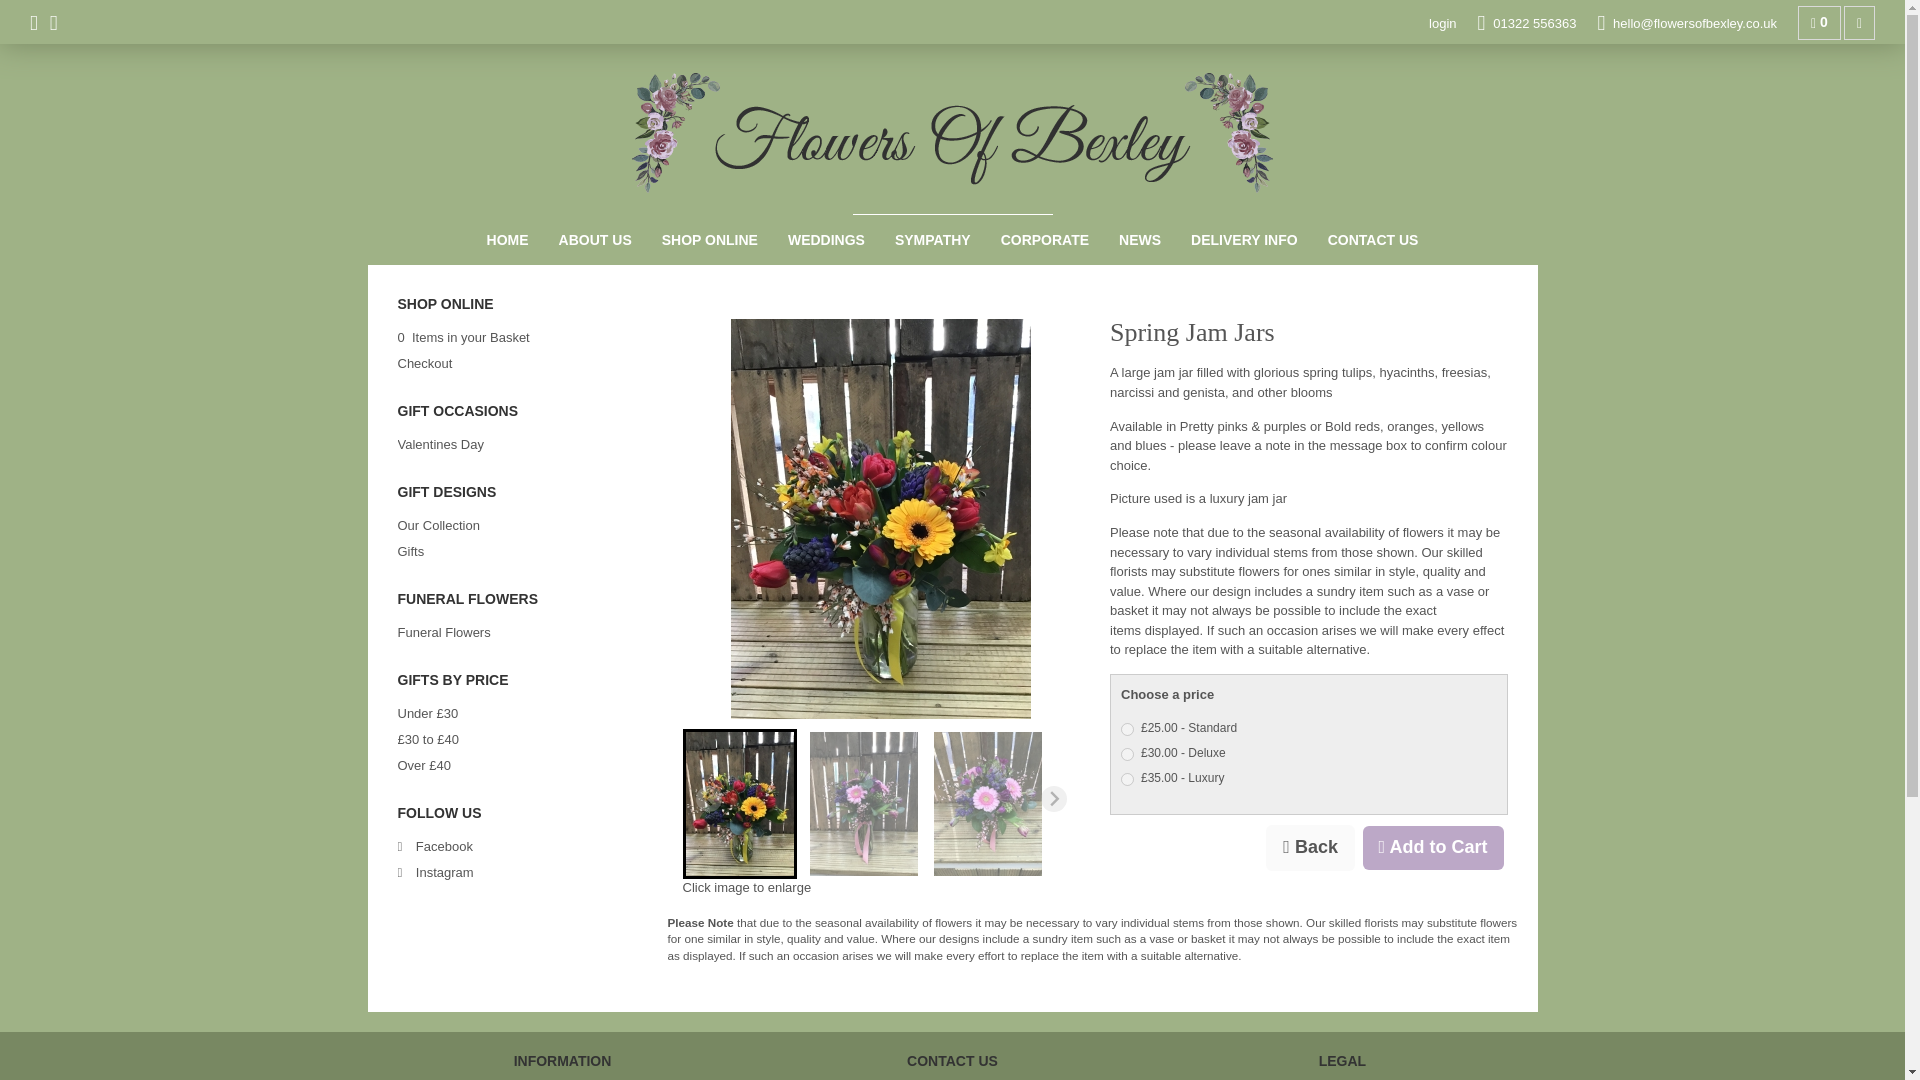 The image size is (1920, 1080). Describe the element at coordinates (1045, 239) in the screenshot. I see `CORPORATE` at that location.